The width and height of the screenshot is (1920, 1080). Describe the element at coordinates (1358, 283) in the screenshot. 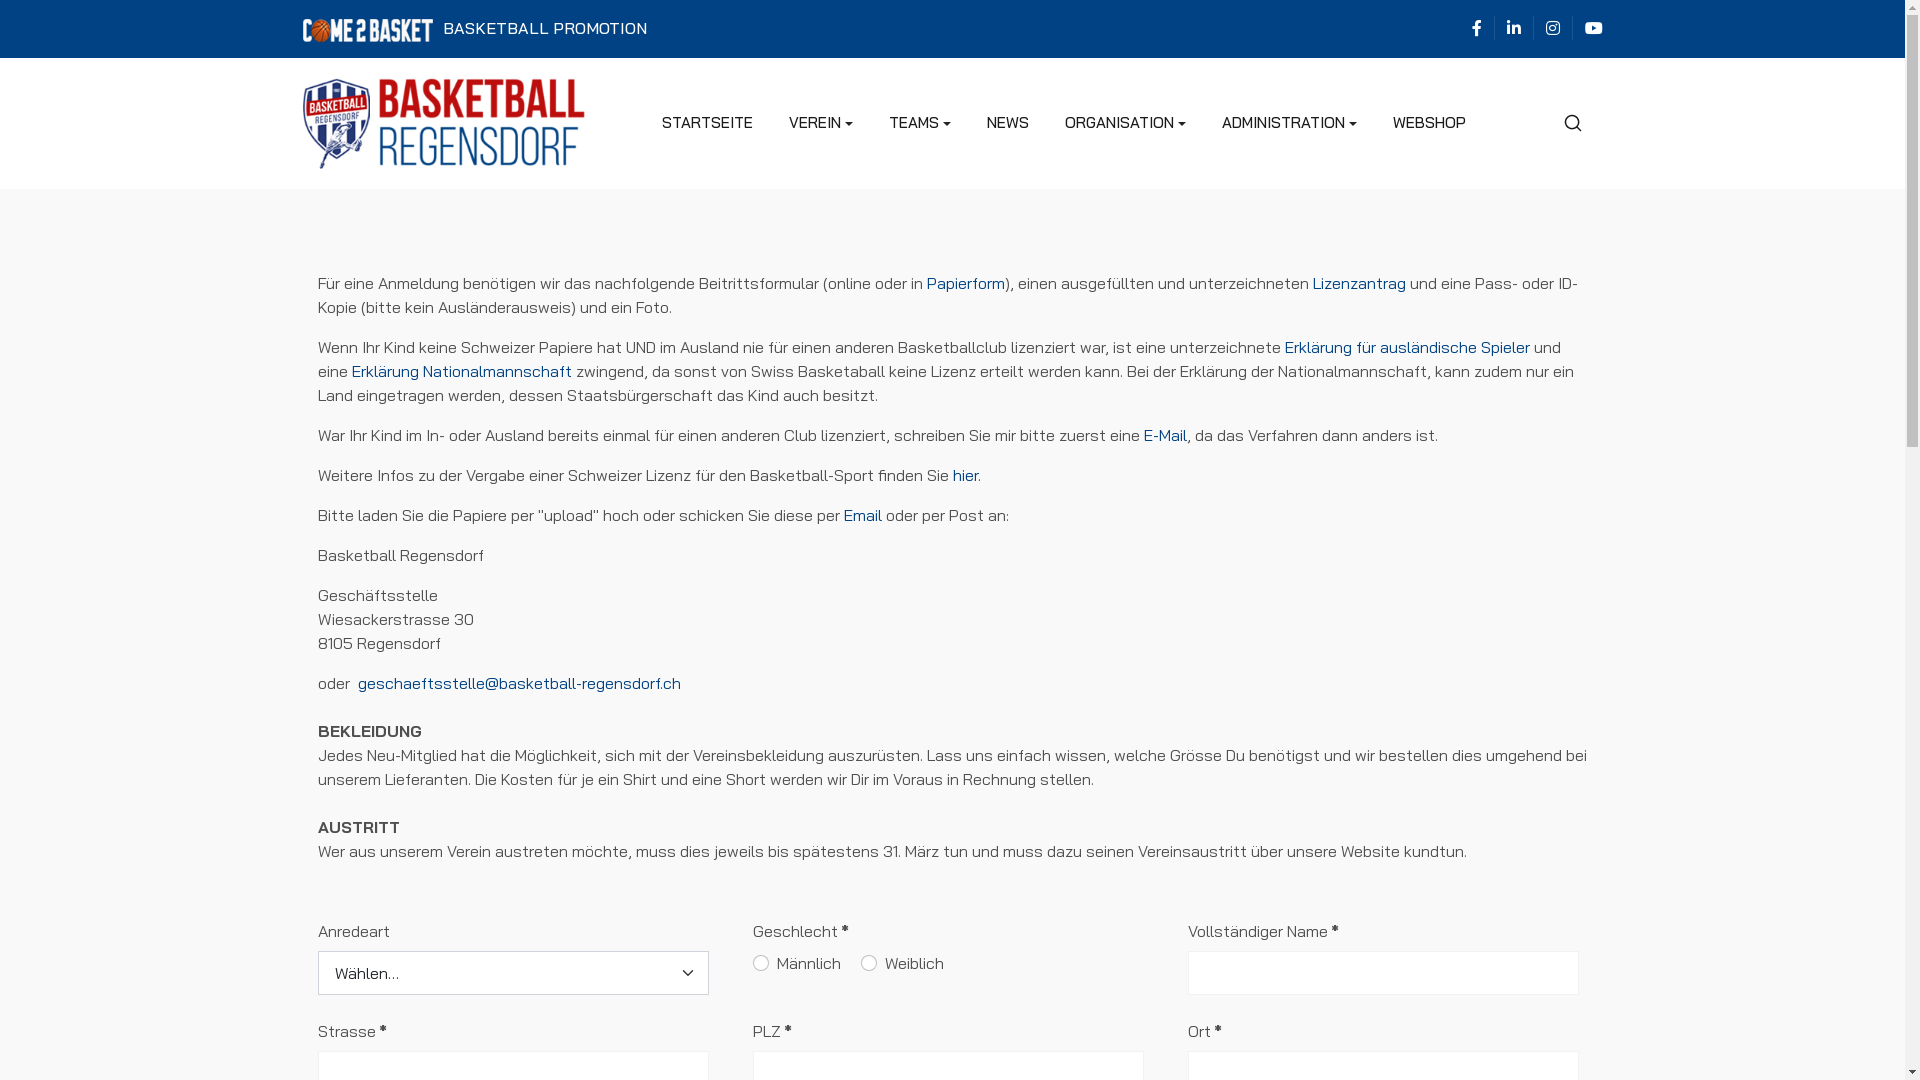

I see `Lizenzantrag` at that location.